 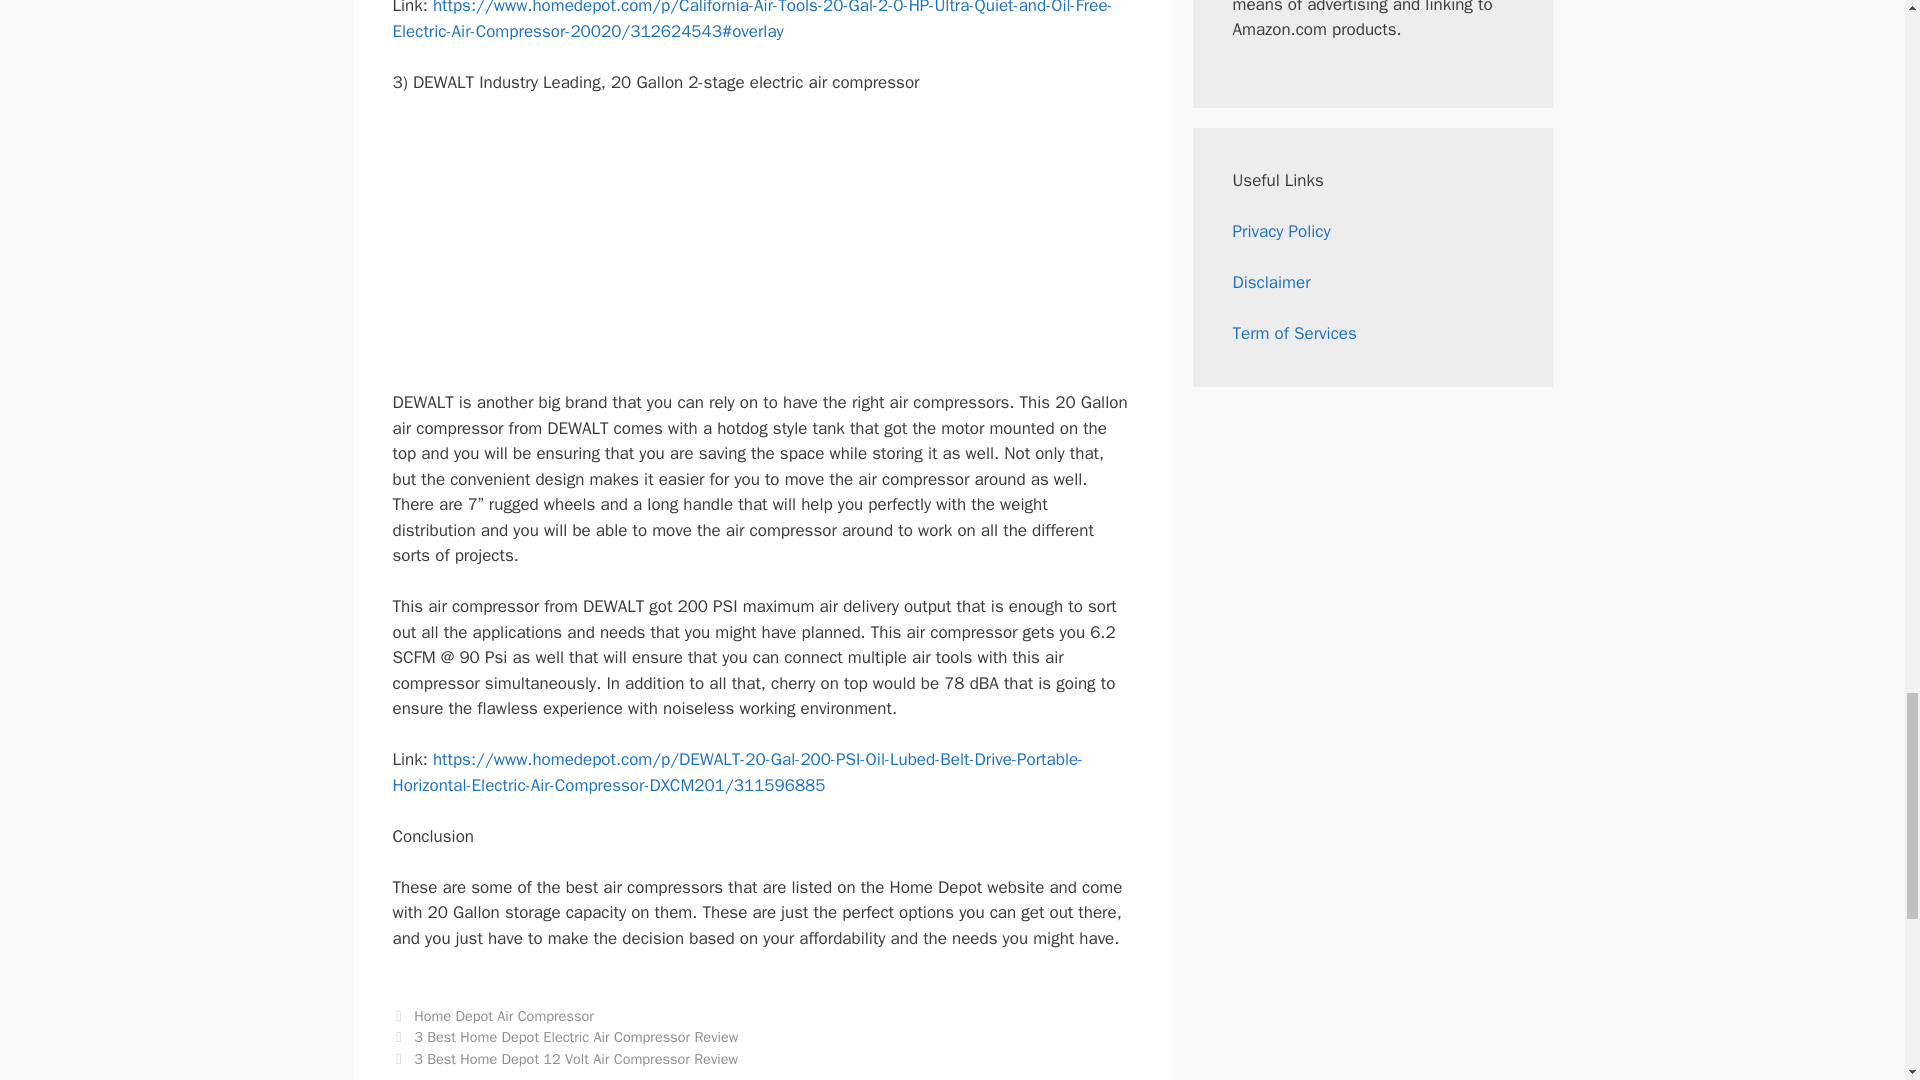 I want to click on 3 Best Home Depot Electric Air Compressor Review, so click(x=576, y=1037).